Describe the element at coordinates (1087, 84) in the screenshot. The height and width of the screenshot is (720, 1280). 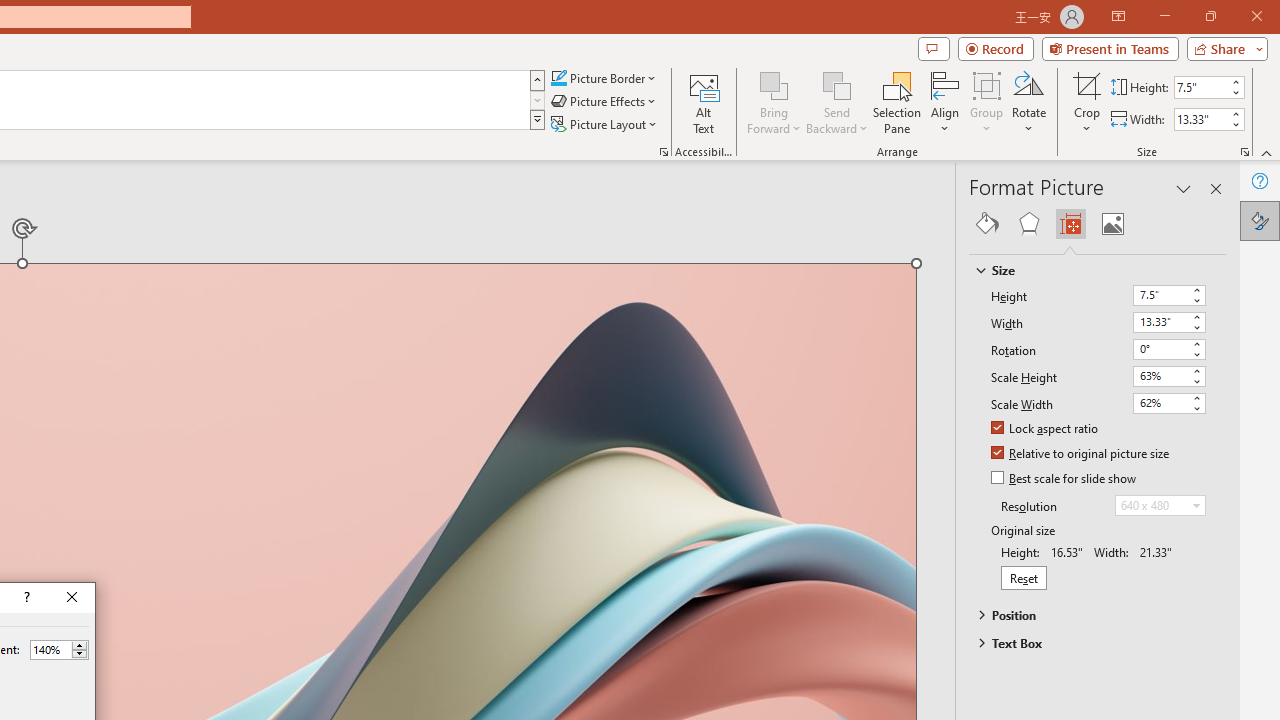
I see `Crop` at that location.